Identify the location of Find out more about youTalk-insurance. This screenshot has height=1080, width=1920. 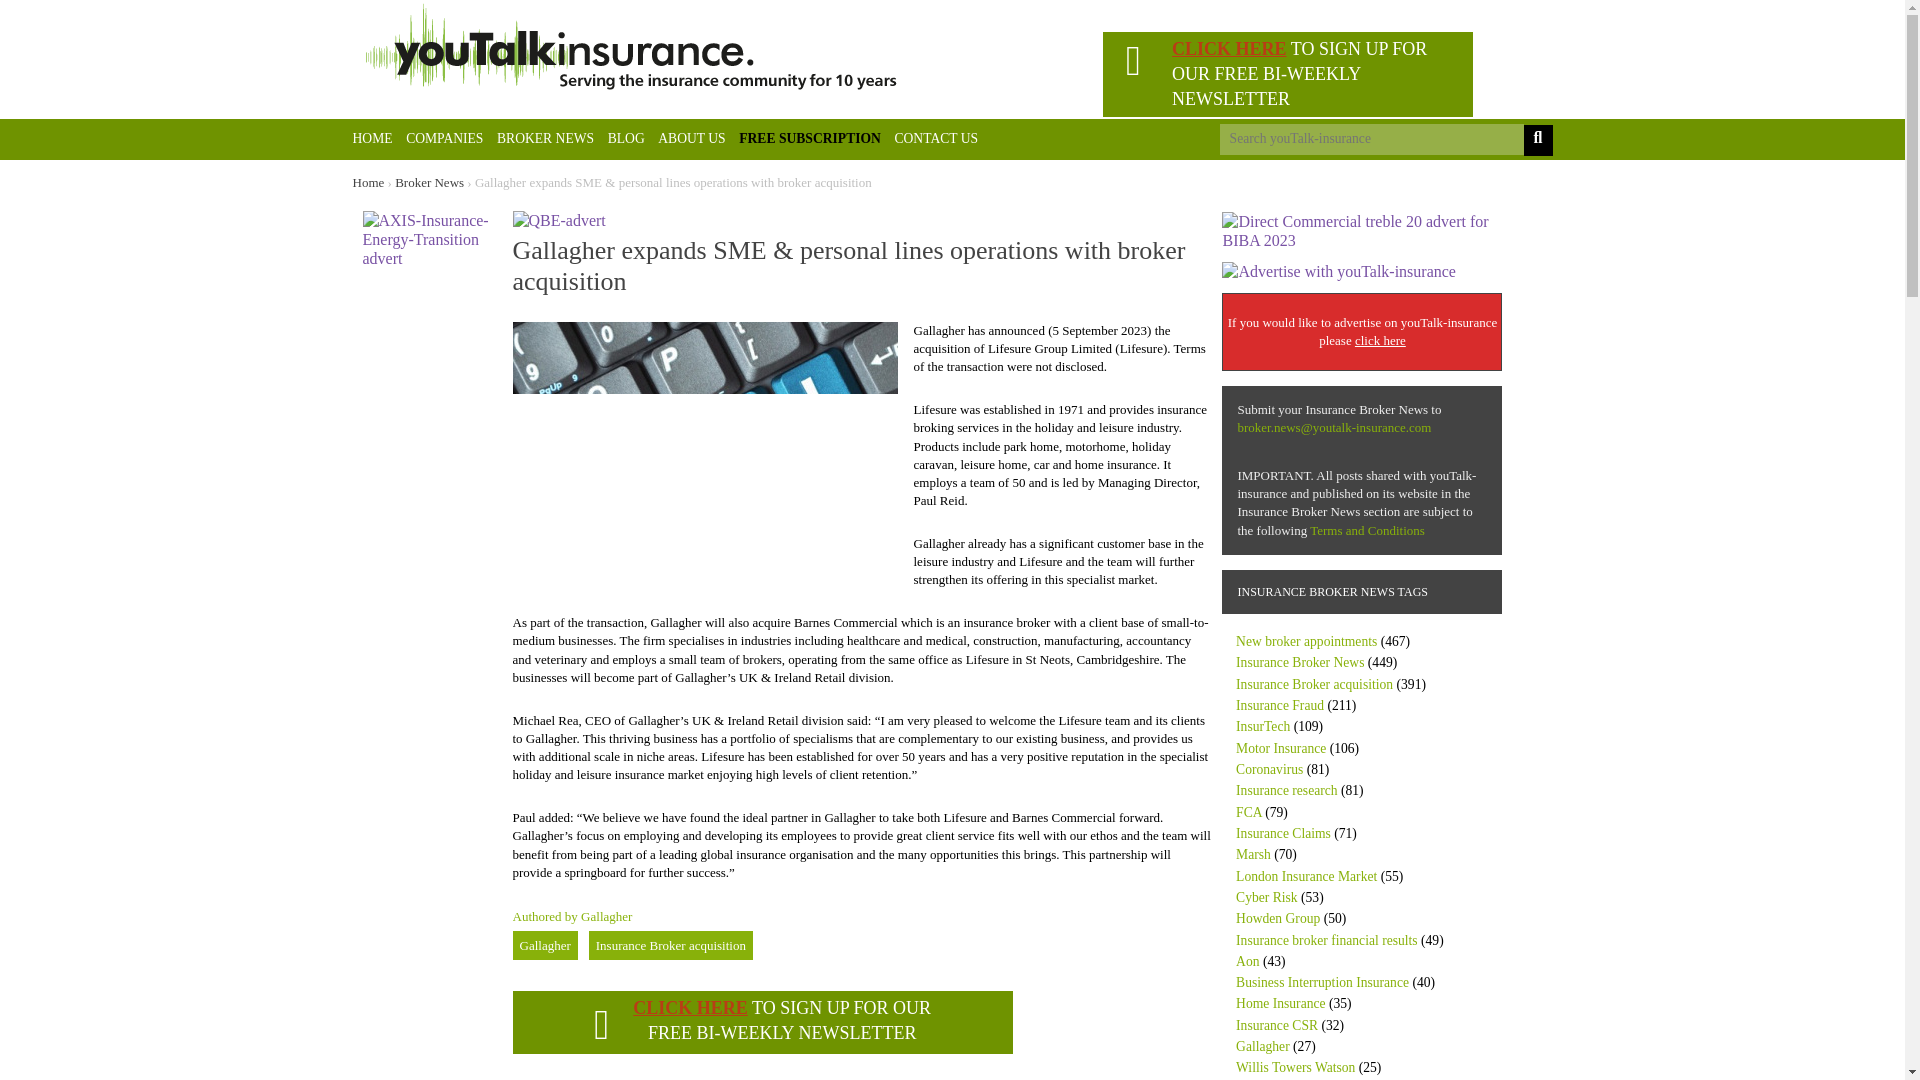
(692, 138).